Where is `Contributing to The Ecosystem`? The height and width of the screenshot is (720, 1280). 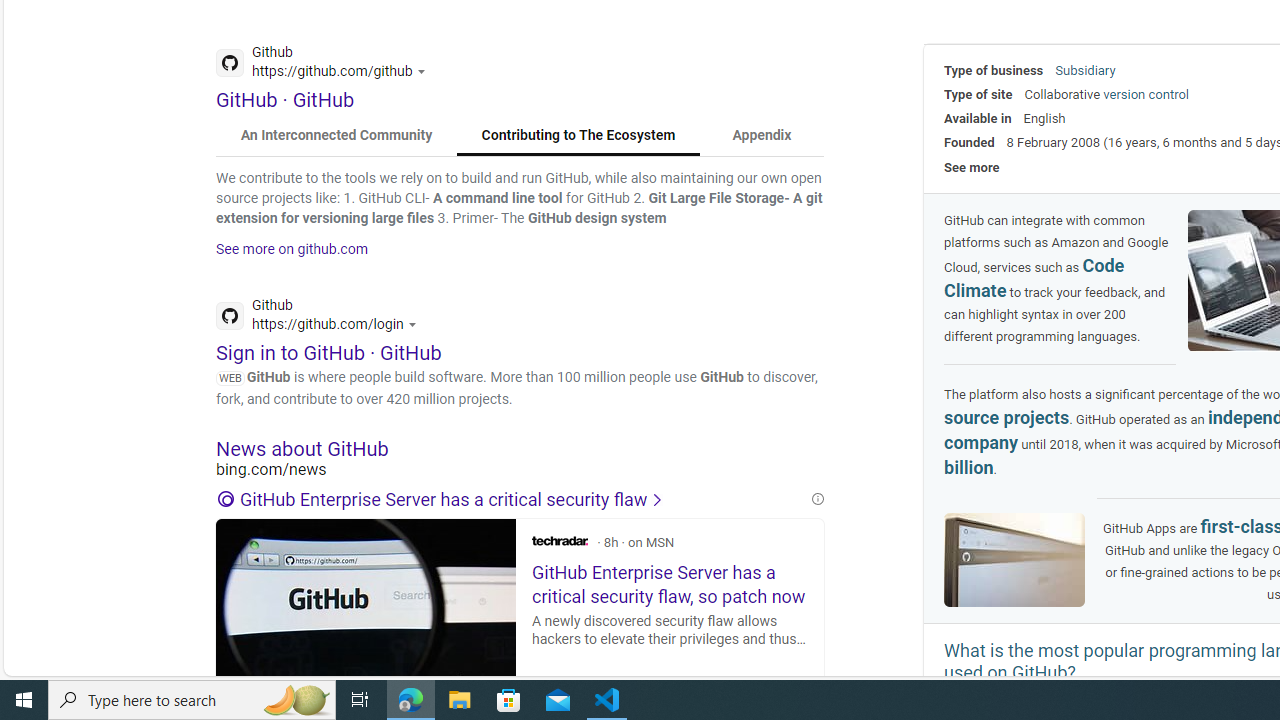
Contributing to The Ecosystem is located at coordinates (578, 136).